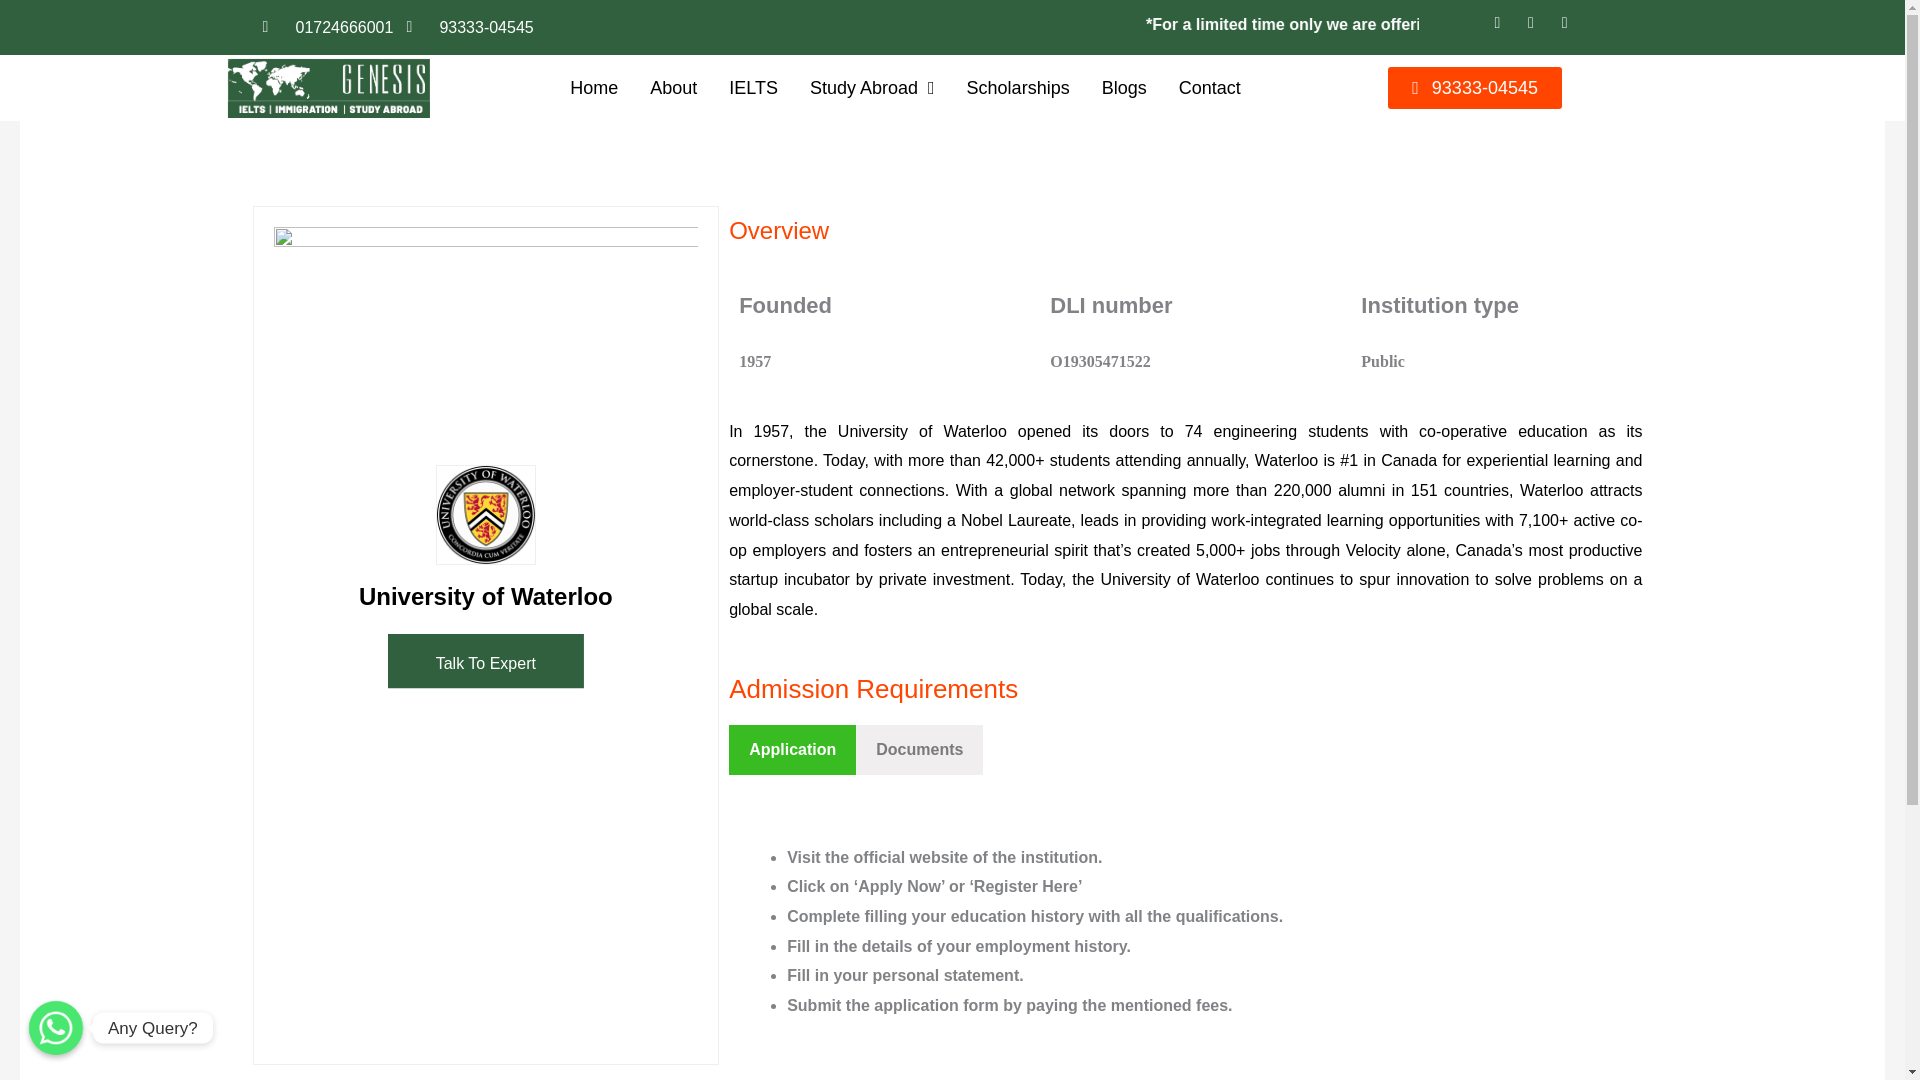 The width and height of the screenshot is (1920, 1080). I want to click on IELTS, so click(753, 88).